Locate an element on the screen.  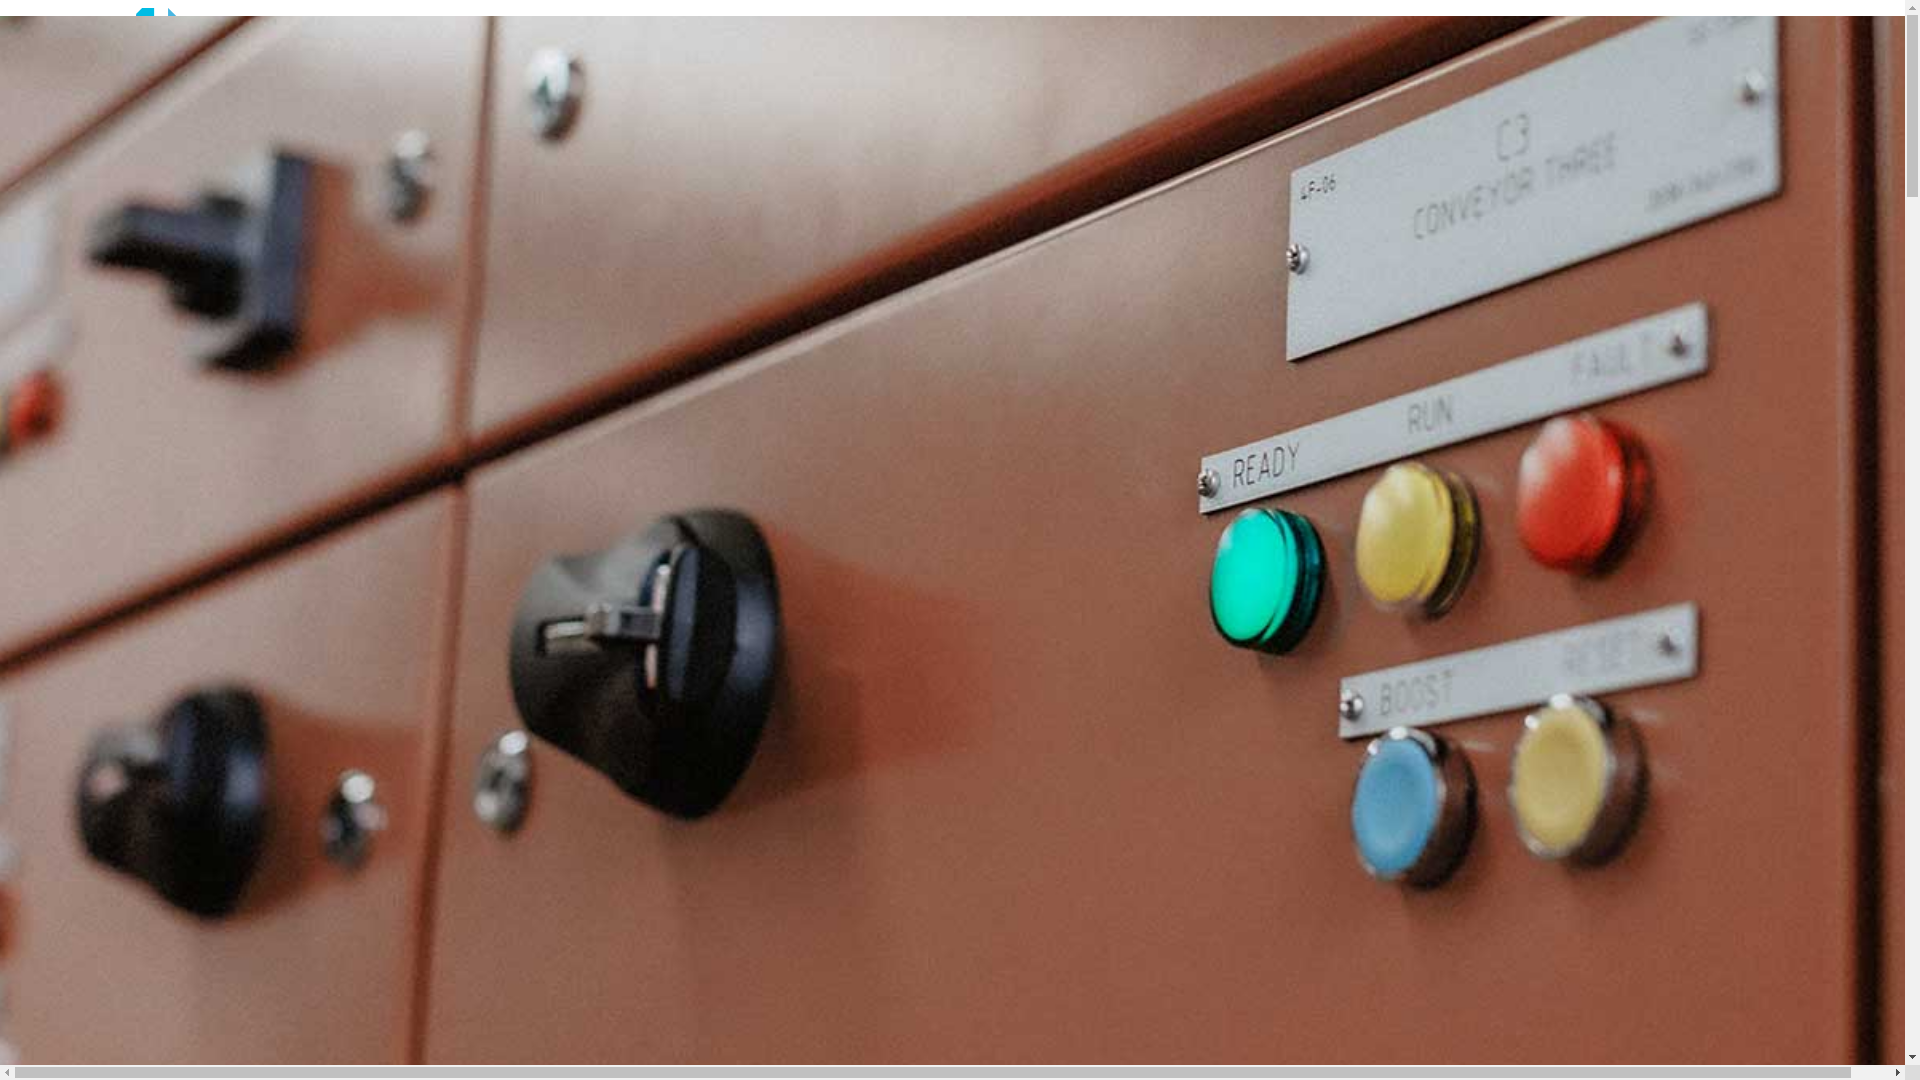
Project Delivery is located at coordinates (100, 312).